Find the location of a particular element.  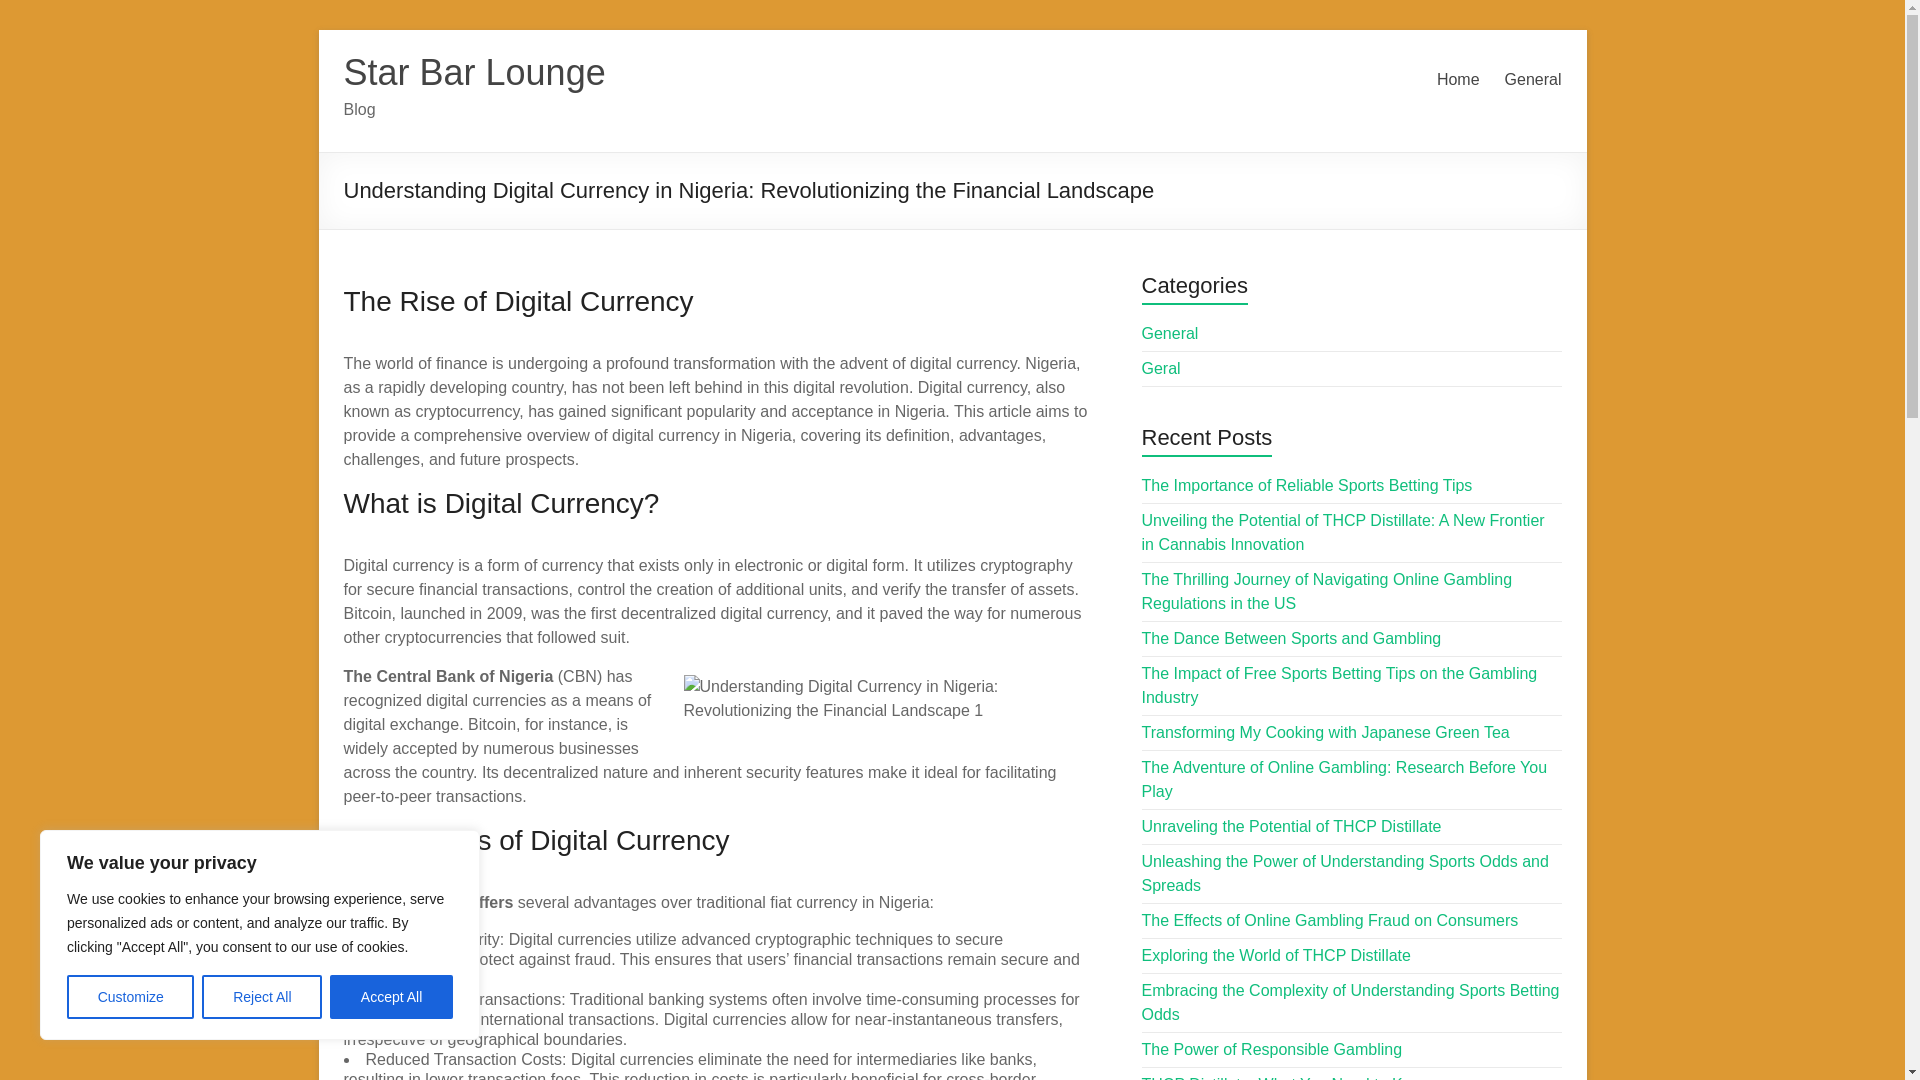

Accept All is located at coordinates (392, 997).